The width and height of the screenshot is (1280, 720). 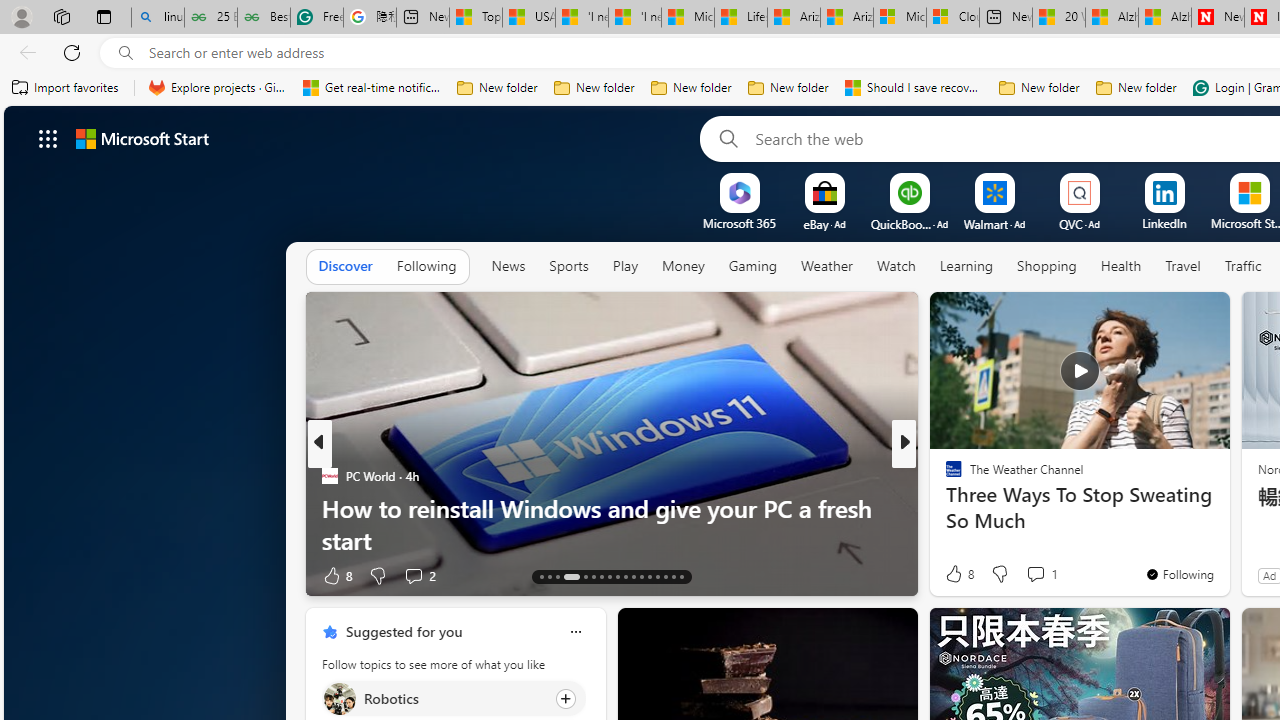 I want to click on Robotics, so click(x=338, y=698).